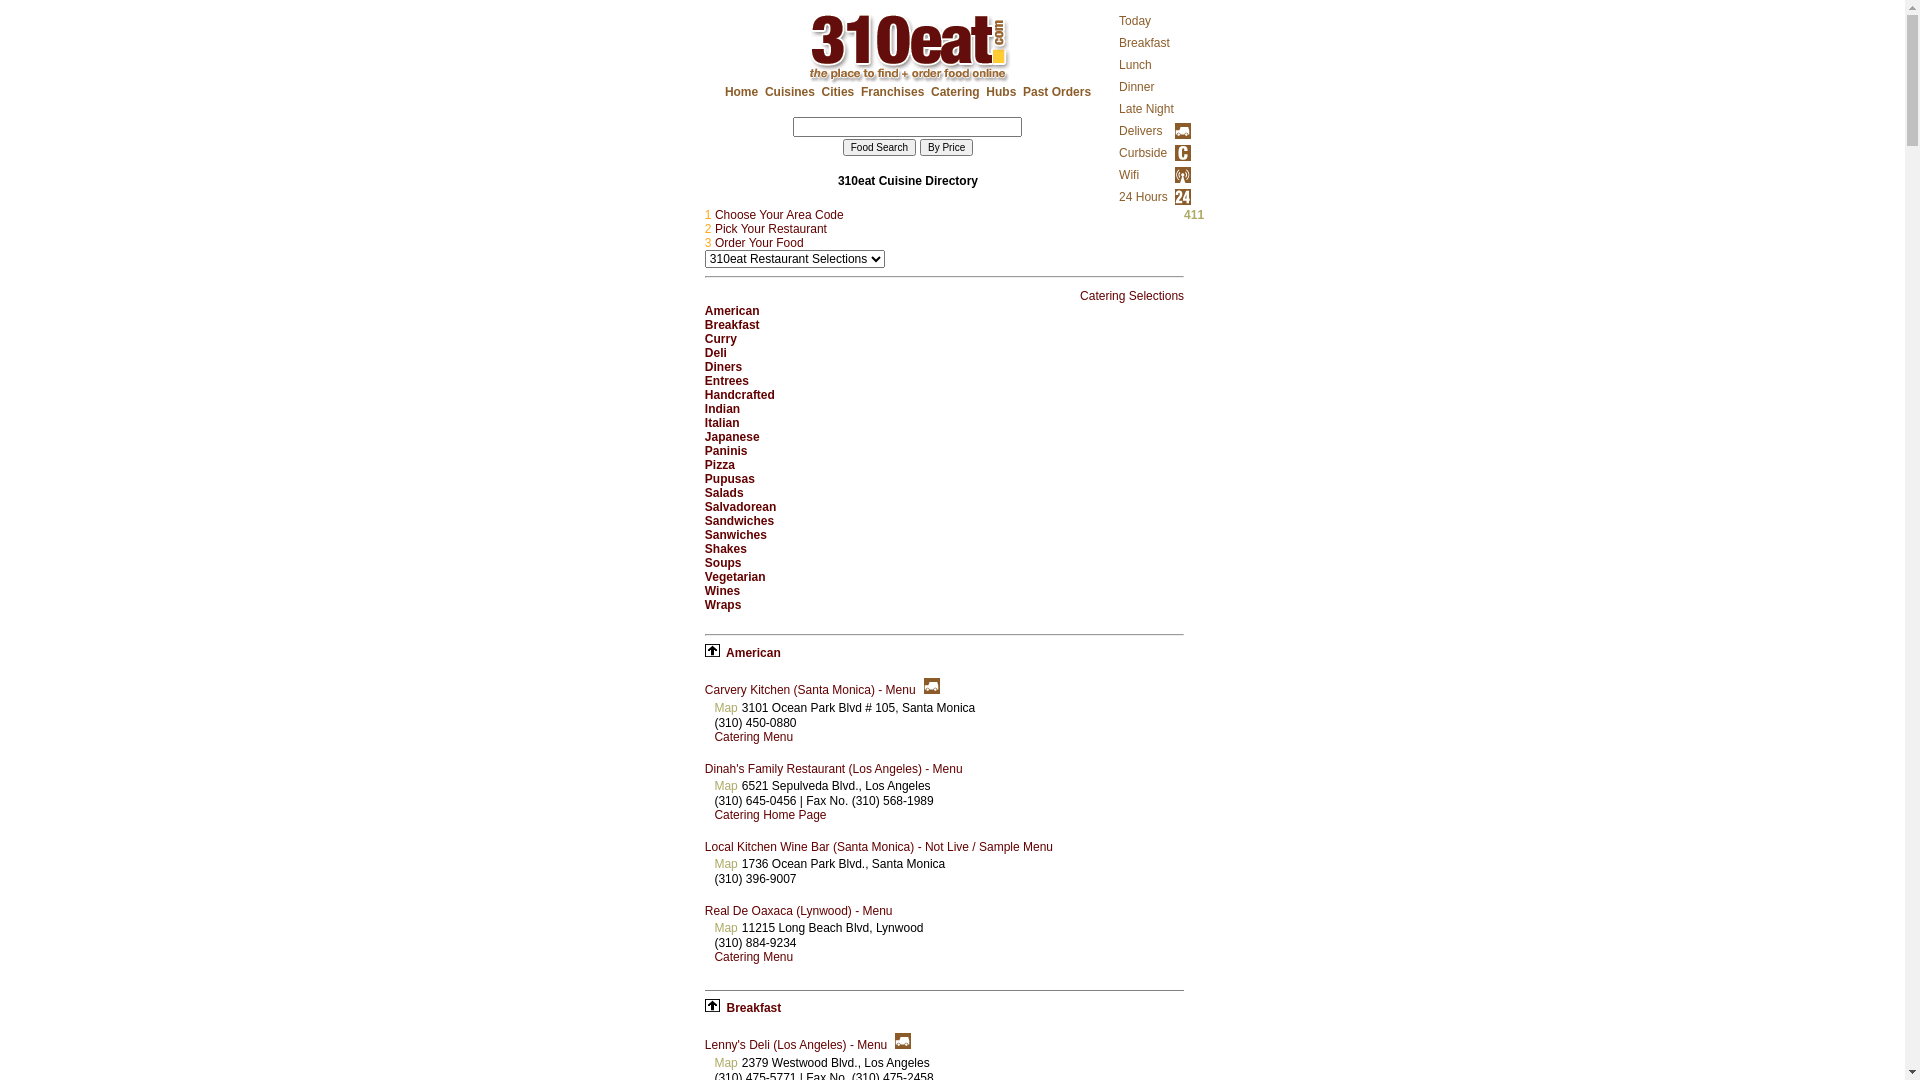 The image size is (1920, 1080). I want to click on Cuisines, so click(790, 92).